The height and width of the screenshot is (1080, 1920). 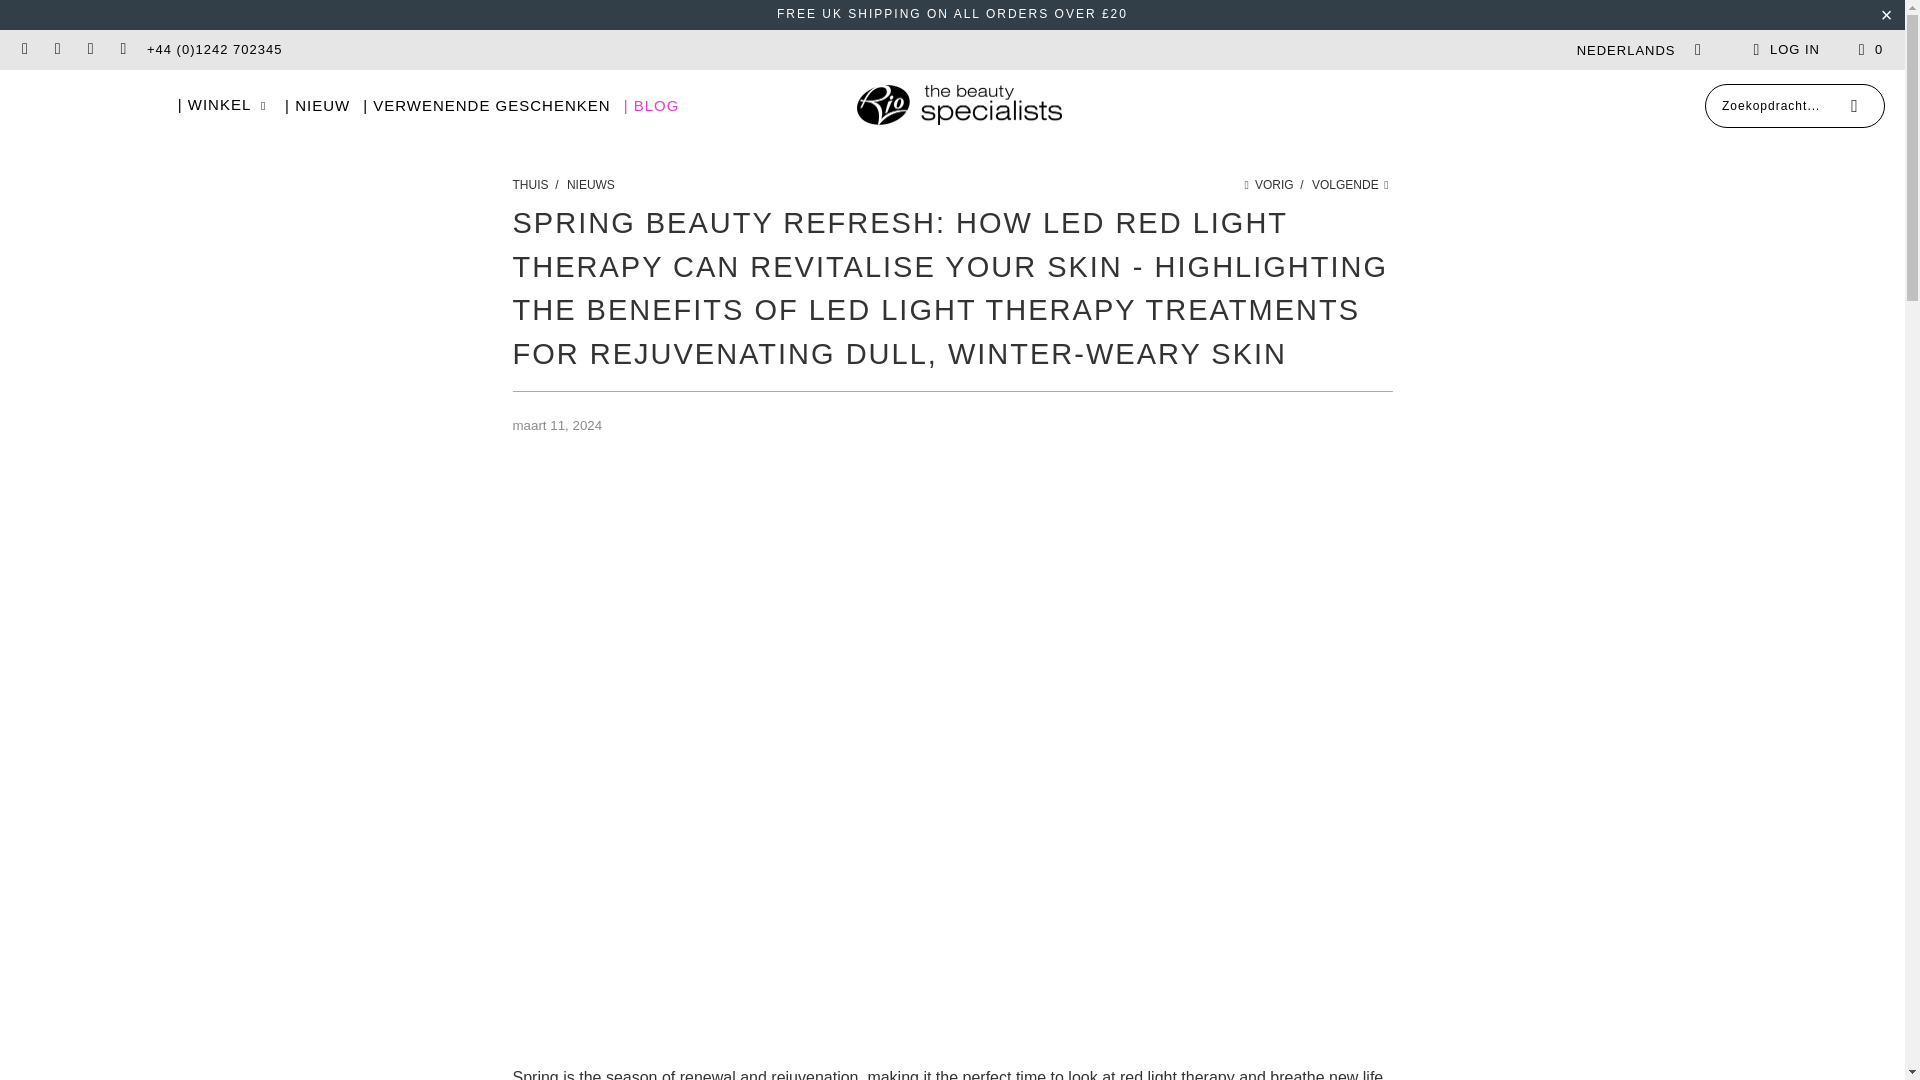 What do you see at coordinates (90, 50) in the screenshot?
I see `Rio the Beauty Specialists on Instagram` at bounding box center [90, 50].